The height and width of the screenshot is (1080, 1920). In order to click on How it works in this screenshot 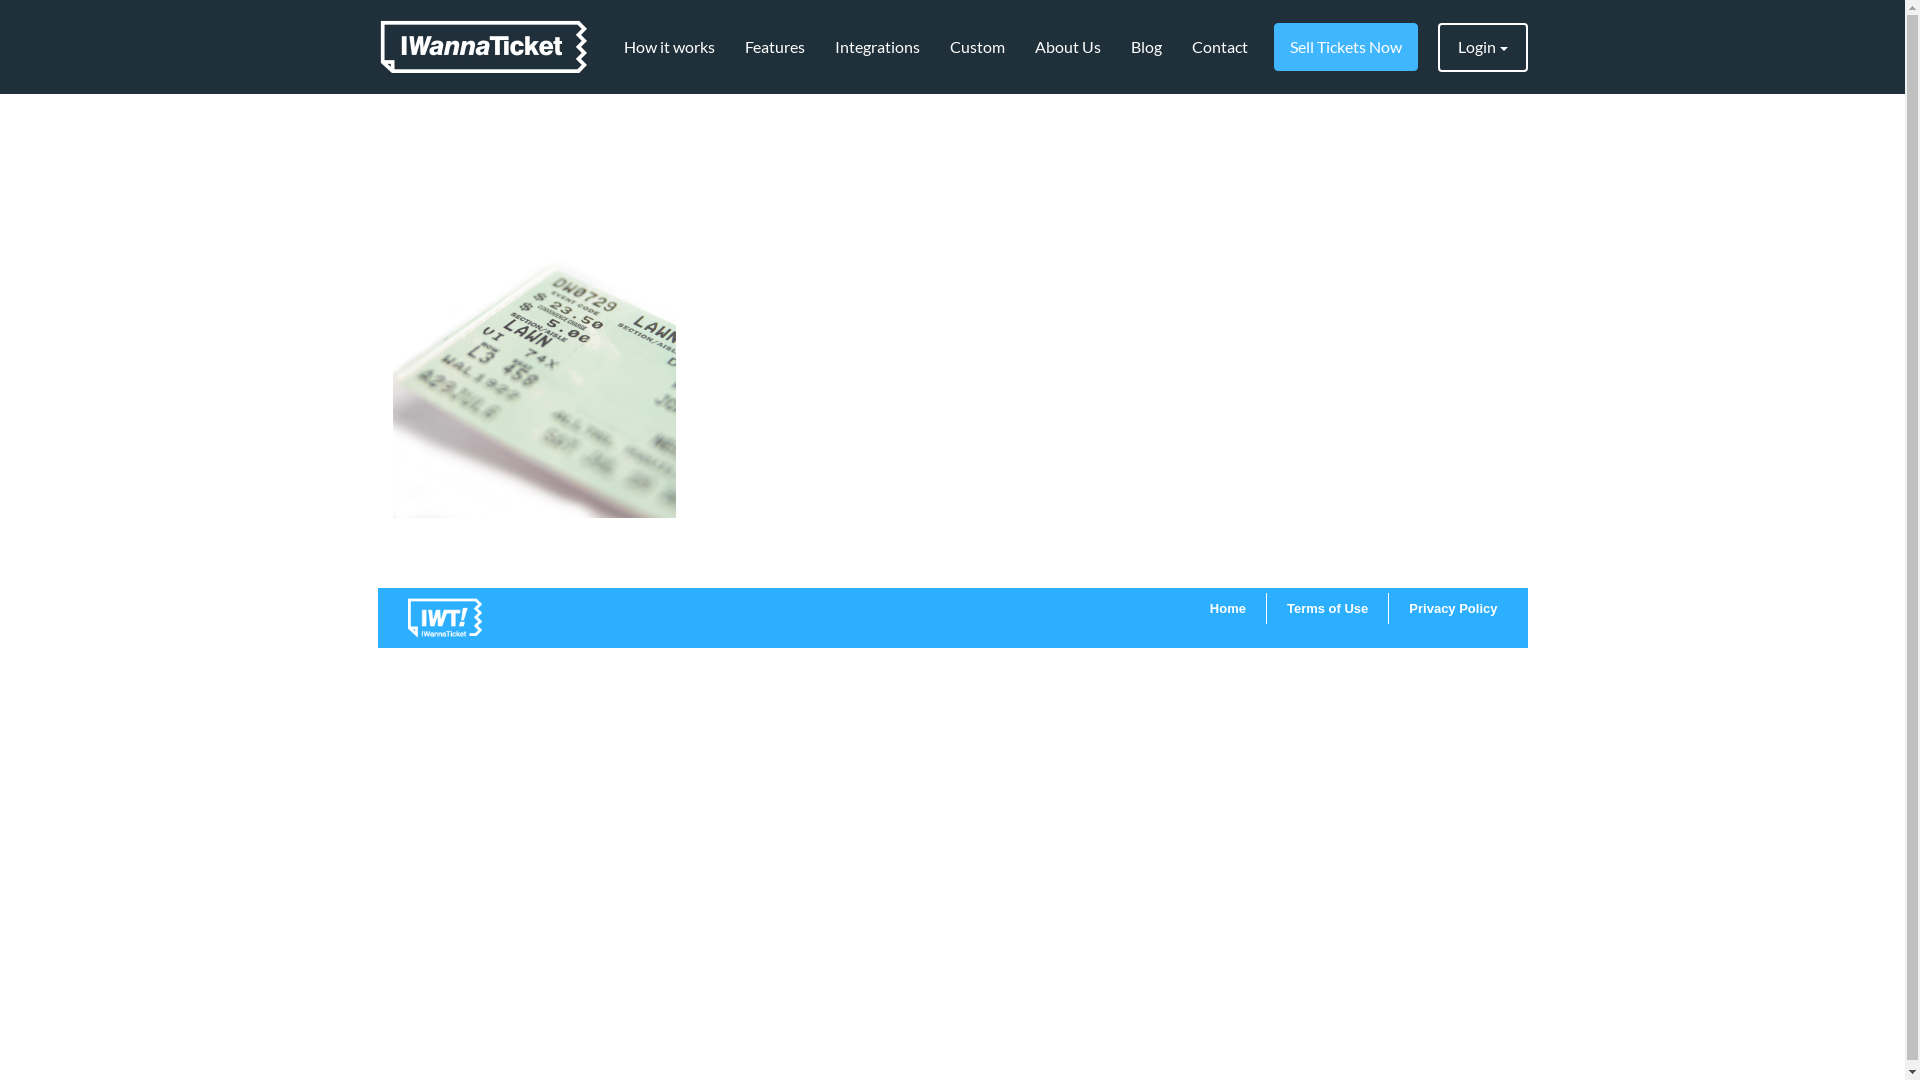, I will do `click(668, 47)`.